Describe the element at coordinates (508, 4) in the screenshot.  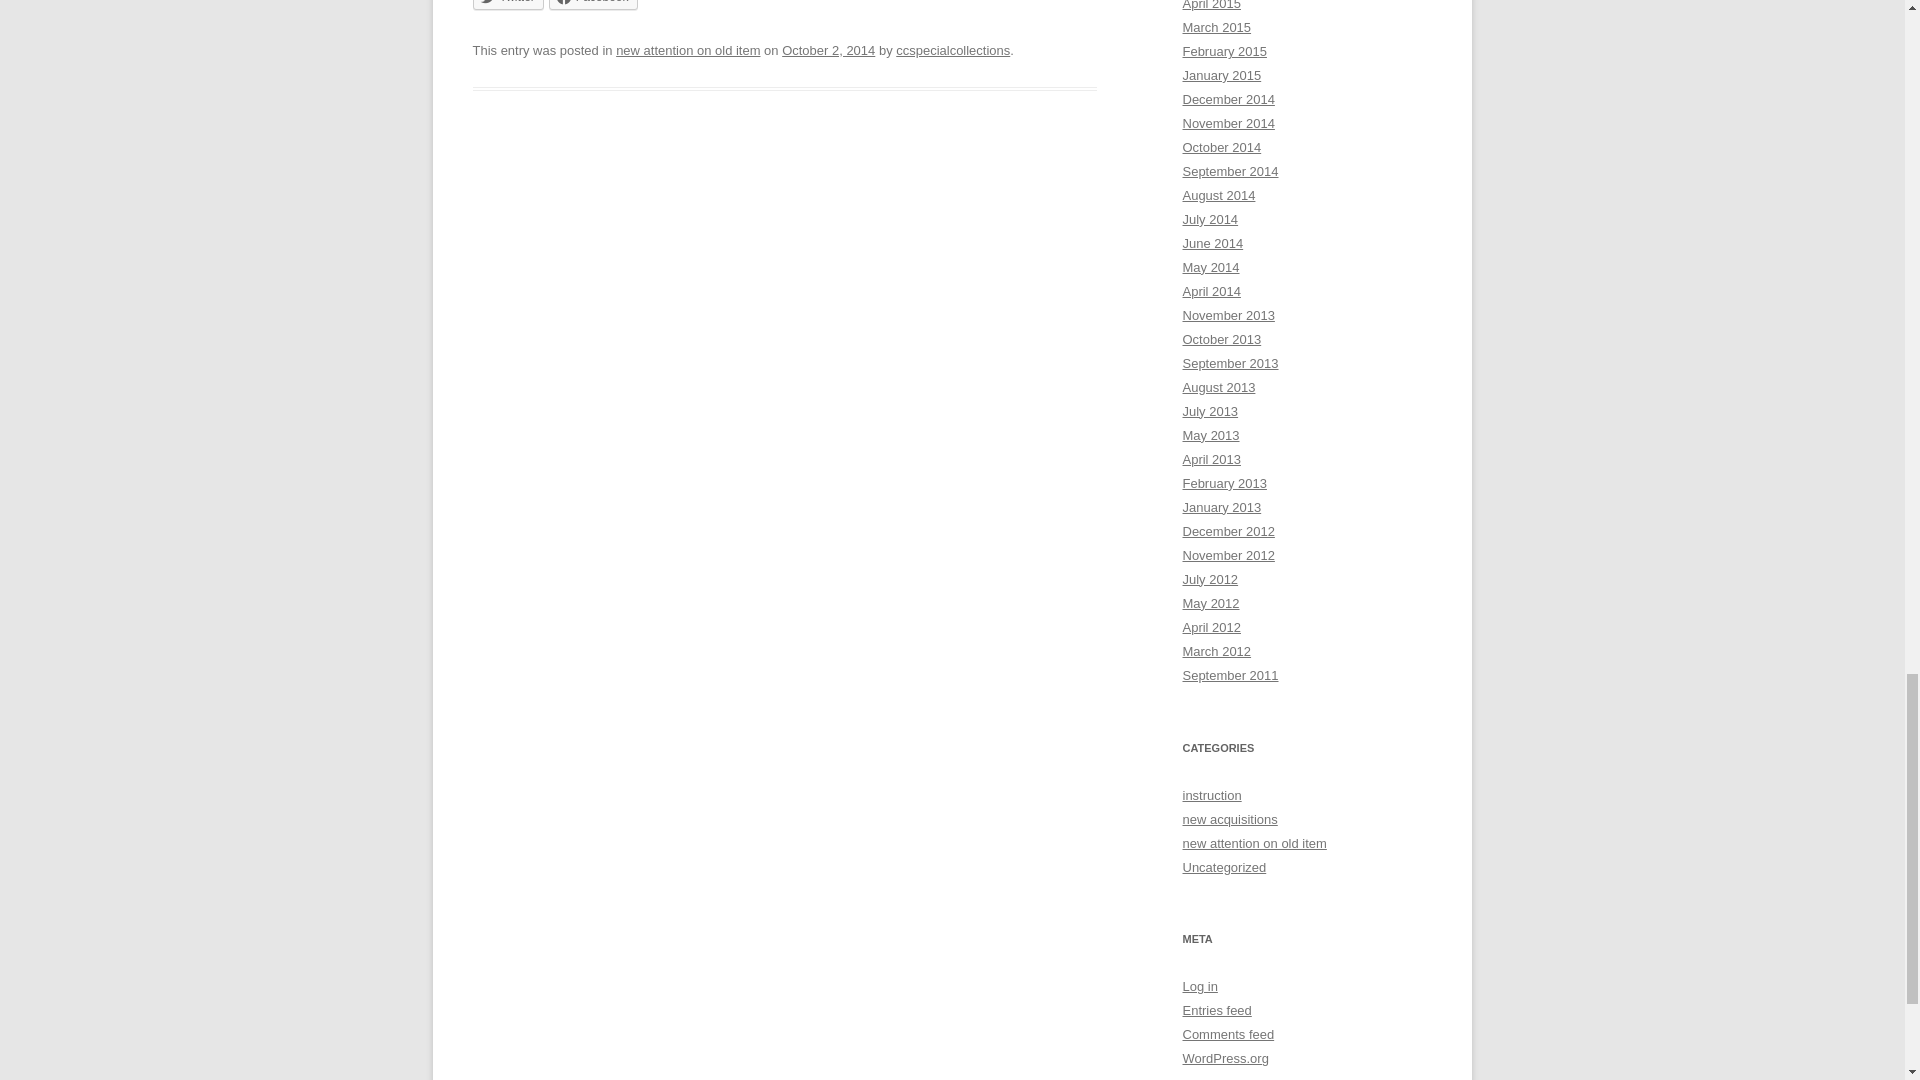
I see `Twitter` at that location.